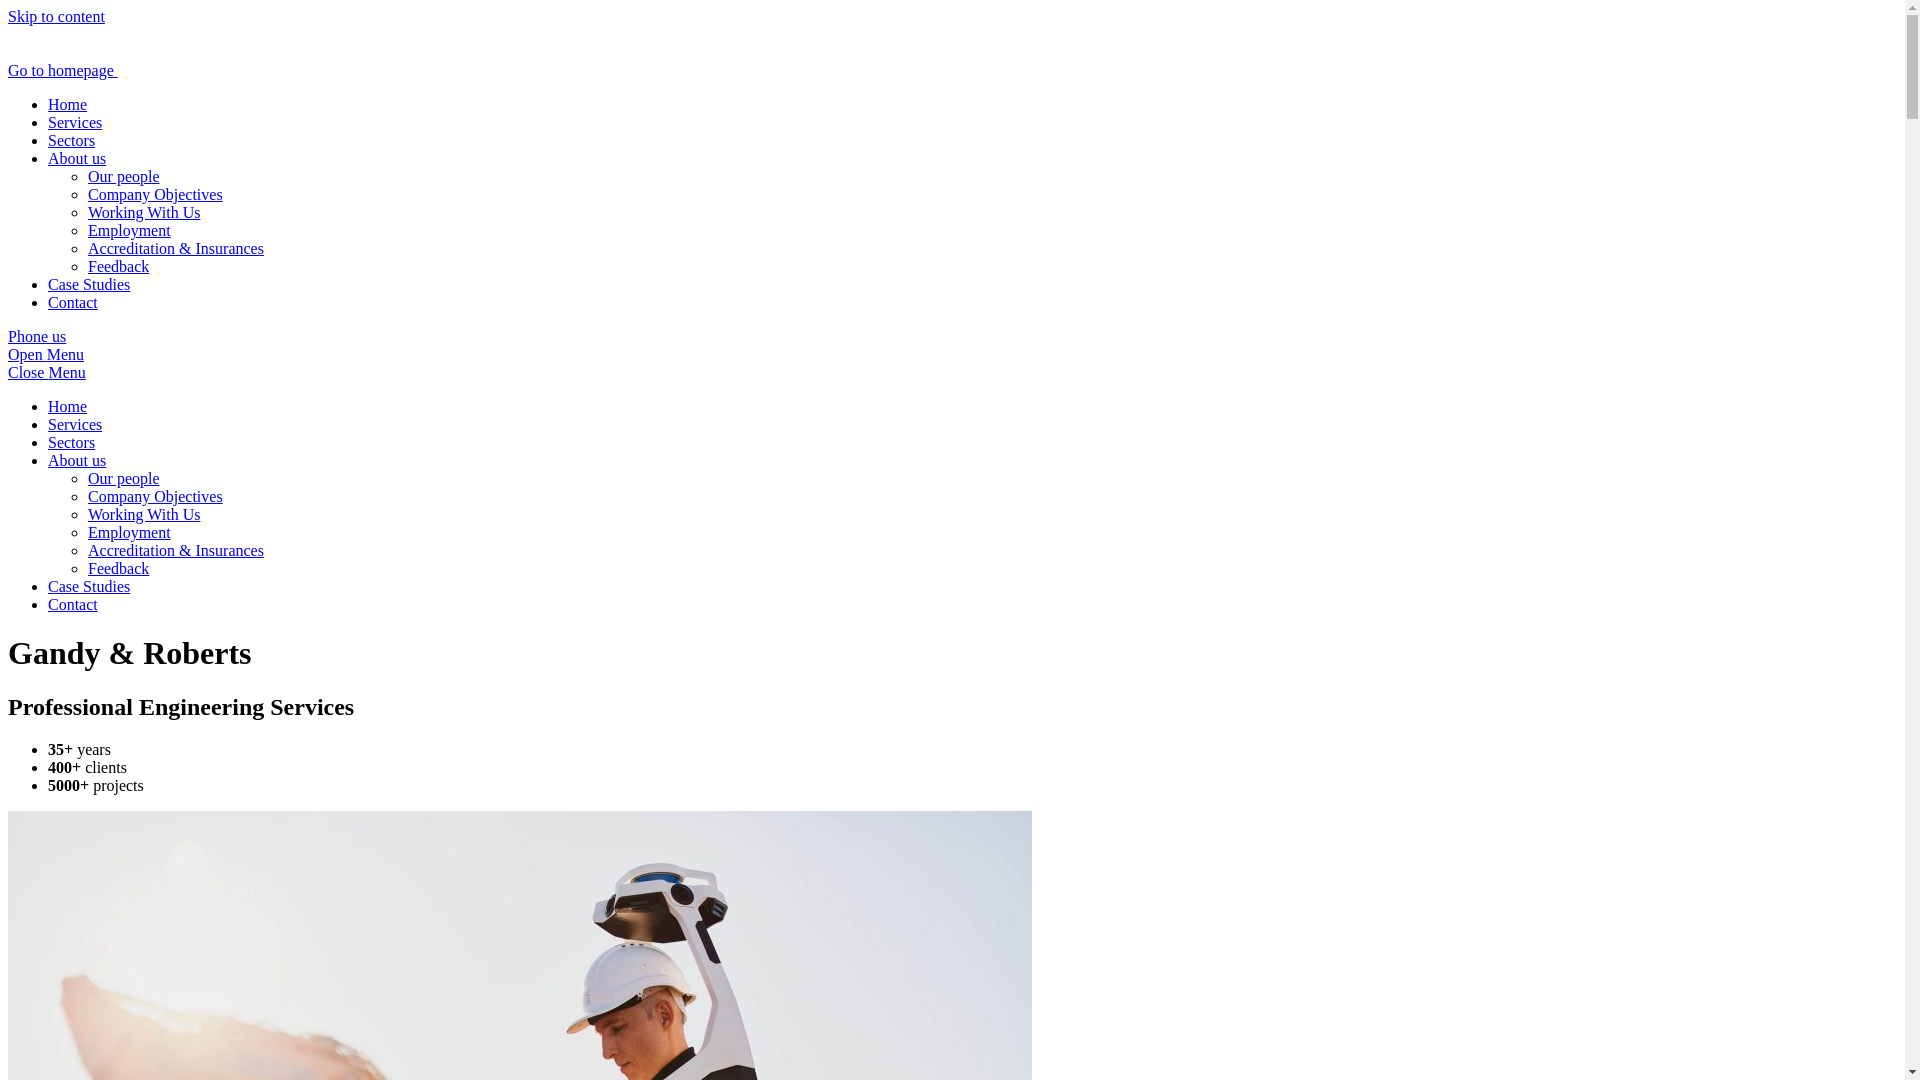 The image size is (1920, 1080). I want to click on Case Studies, so click(89, 586).